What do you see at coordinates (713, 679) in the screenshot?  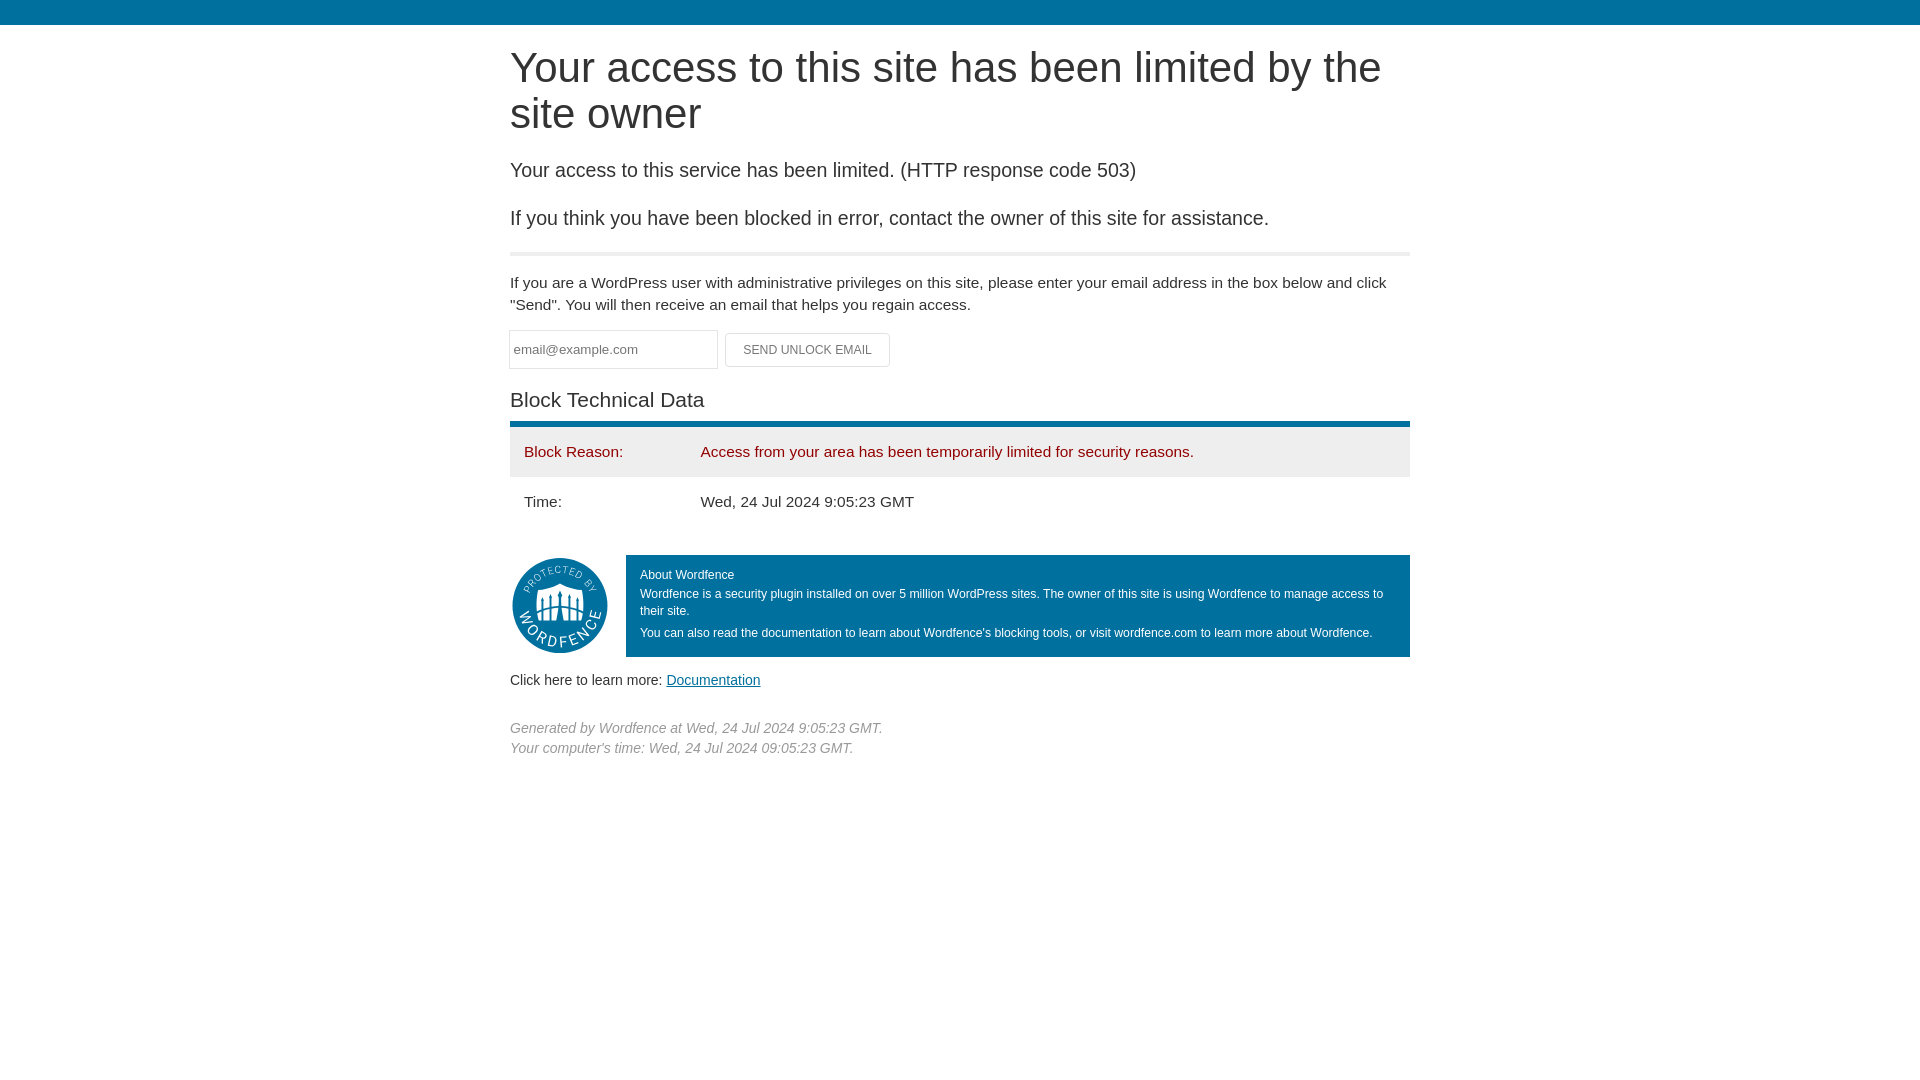 I see `Documentation` at bounding box center [713, 679].